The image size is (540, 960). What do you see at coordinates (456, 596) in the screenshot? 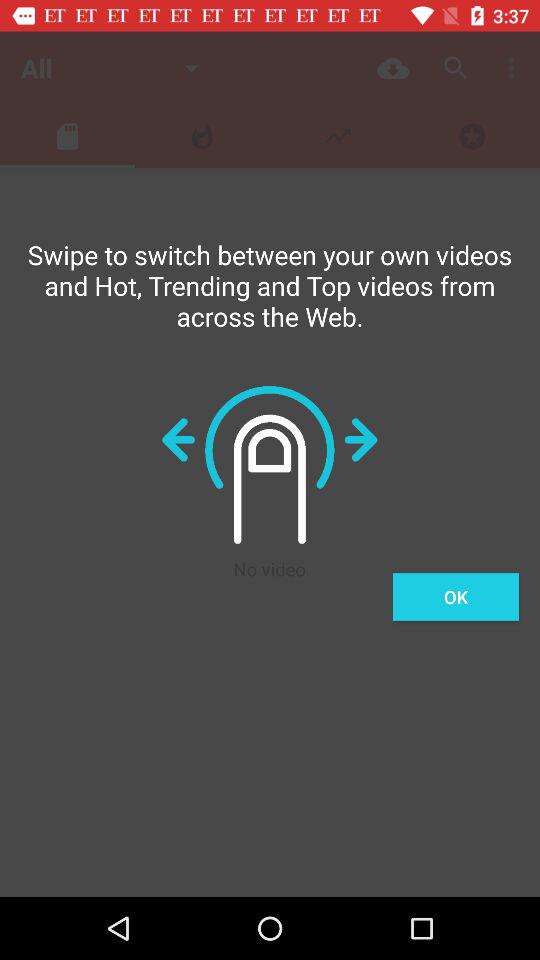
I see `open the ok item` at bounding box center [456, 596].